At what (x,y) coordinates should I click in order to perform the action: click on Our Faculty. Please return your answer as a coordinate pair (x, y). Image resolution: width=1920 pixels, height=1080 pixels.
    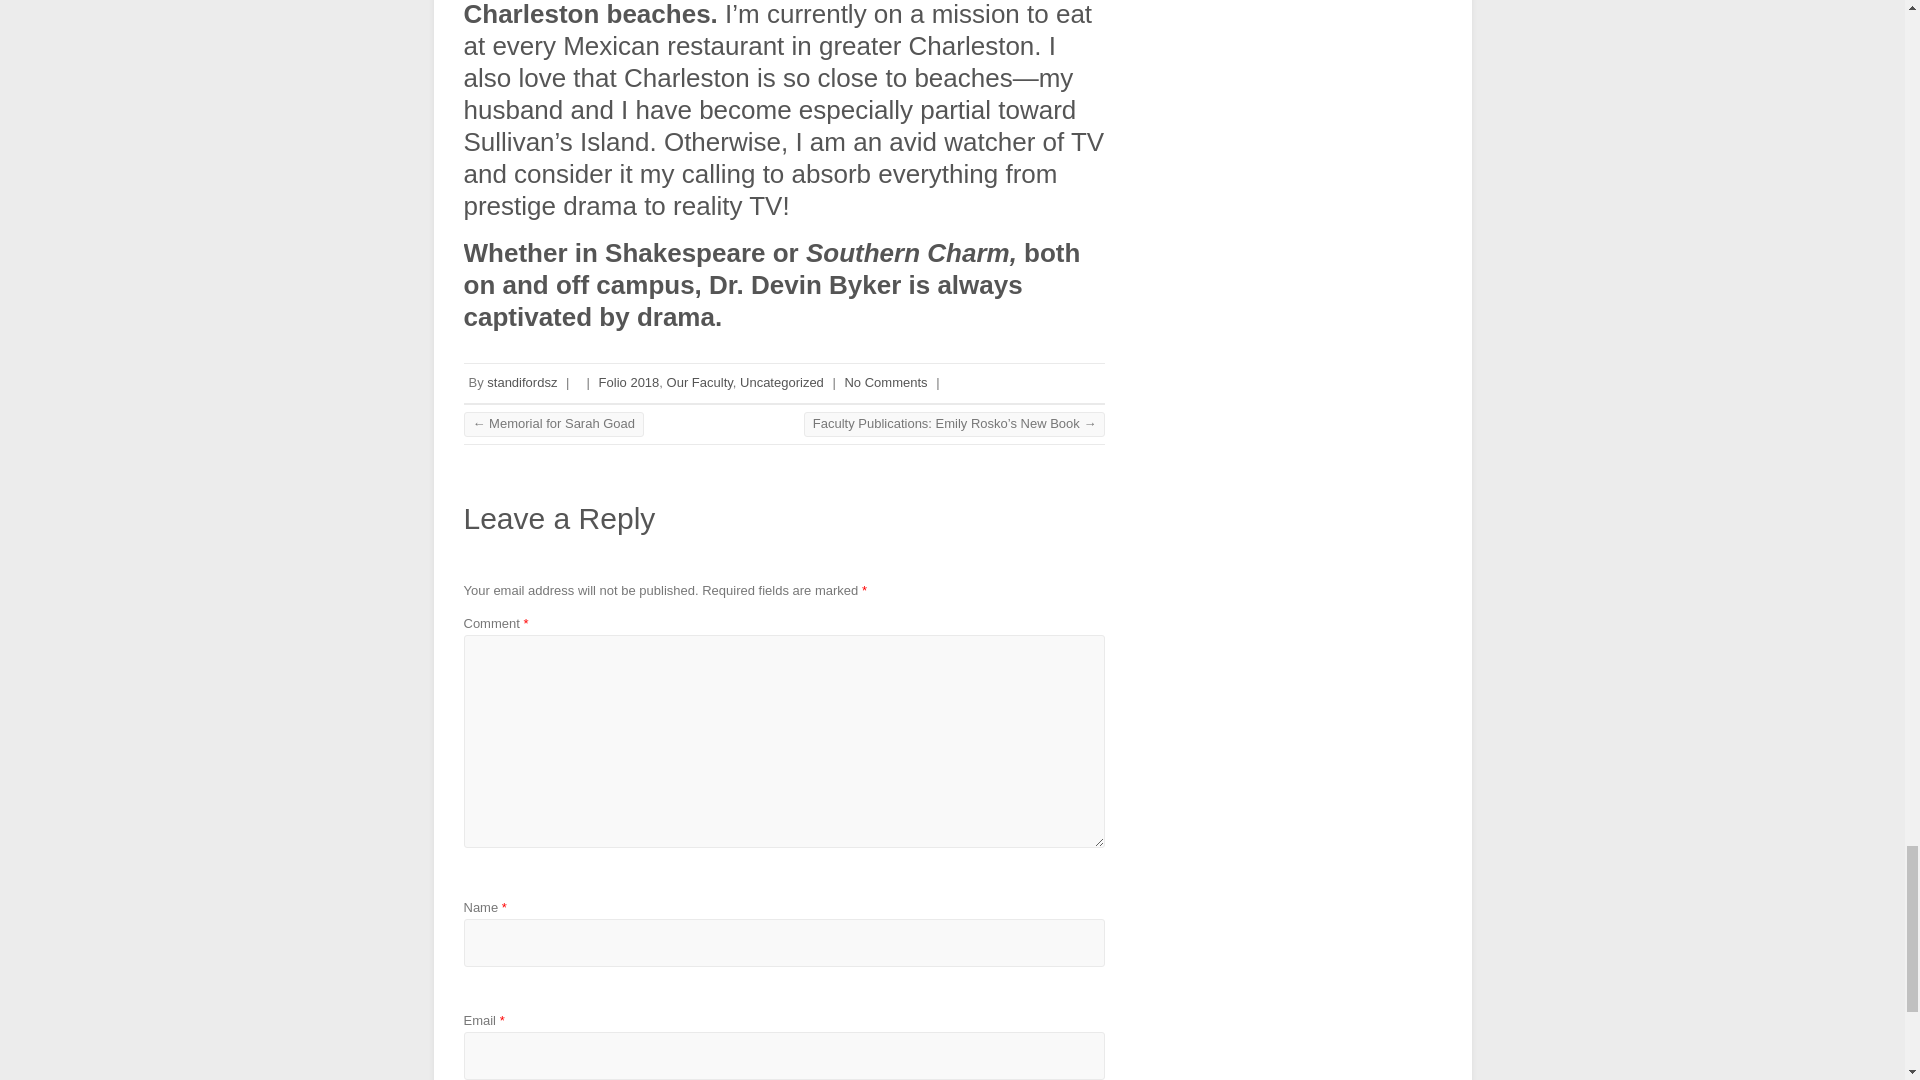
    Looking at the image, I should click on (700, 382).